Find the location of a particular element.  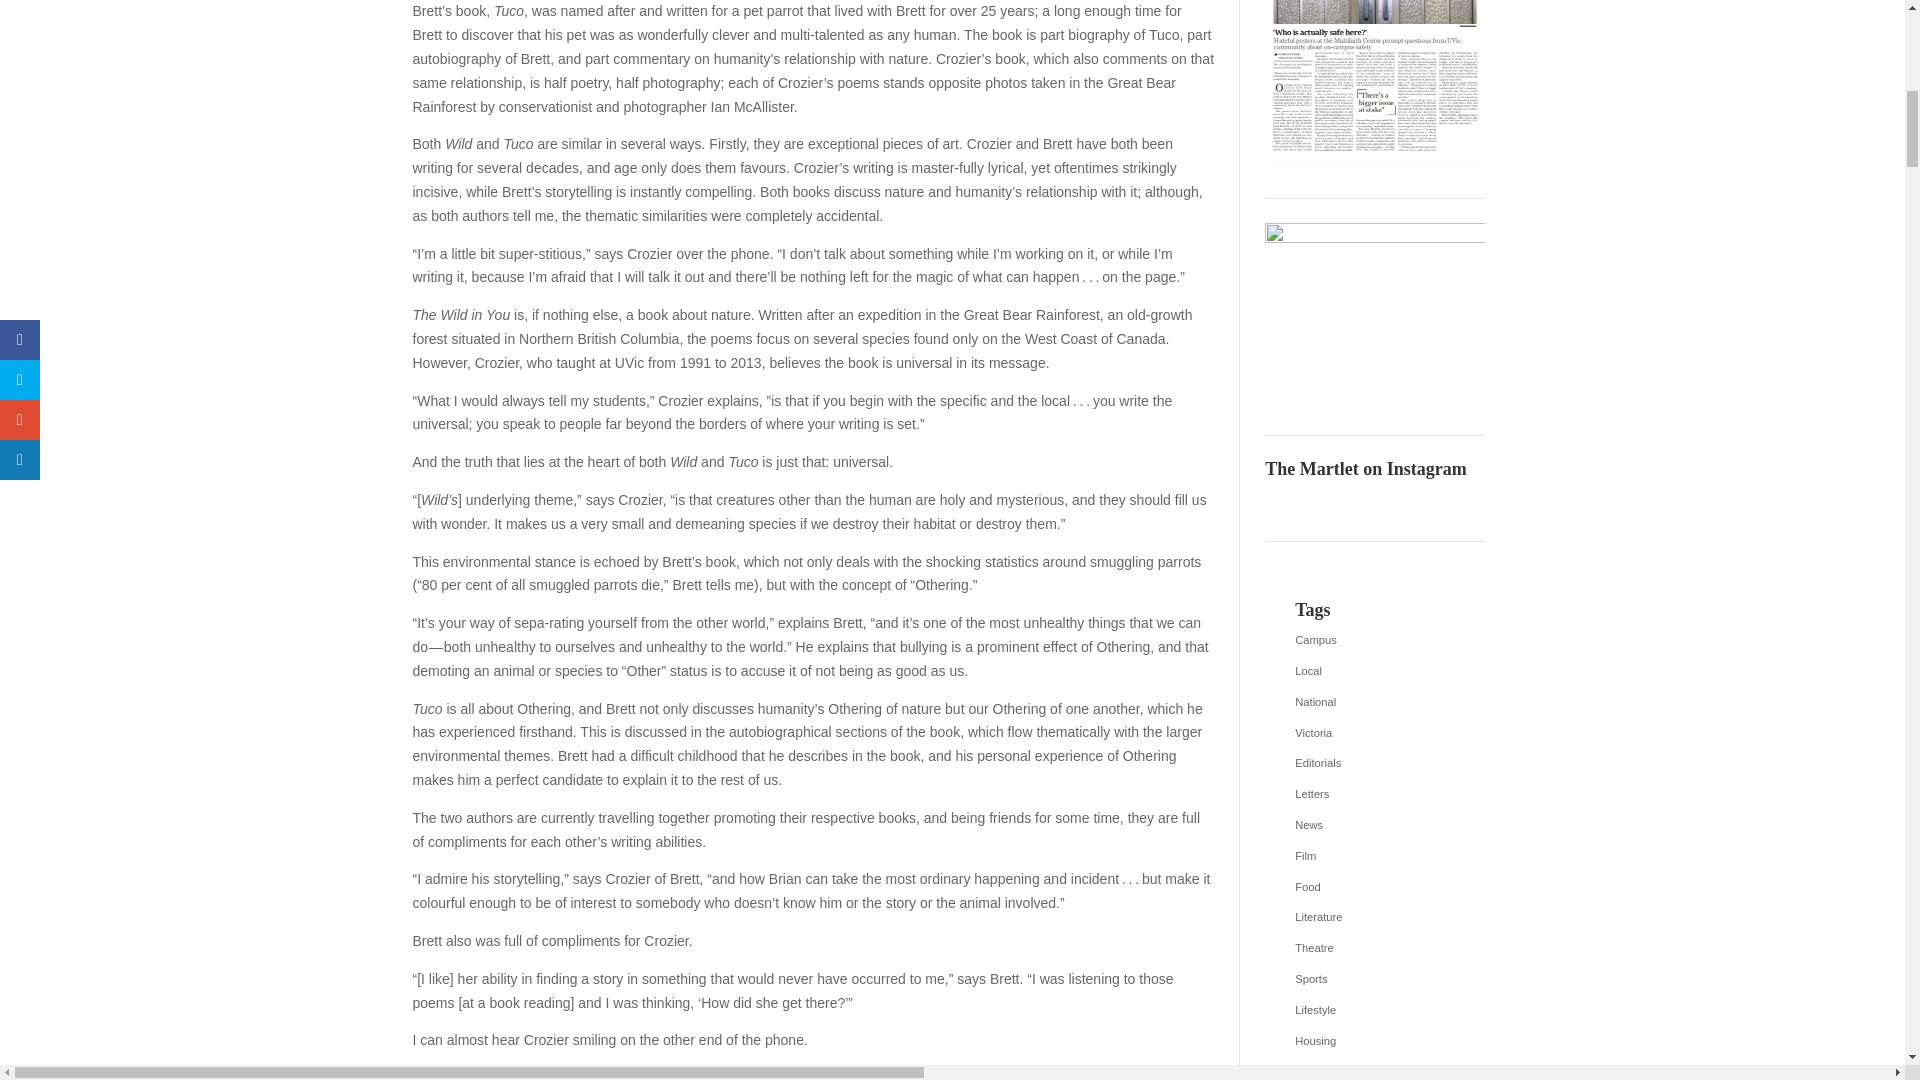

Theatre is located at coordinates (1374, 949).